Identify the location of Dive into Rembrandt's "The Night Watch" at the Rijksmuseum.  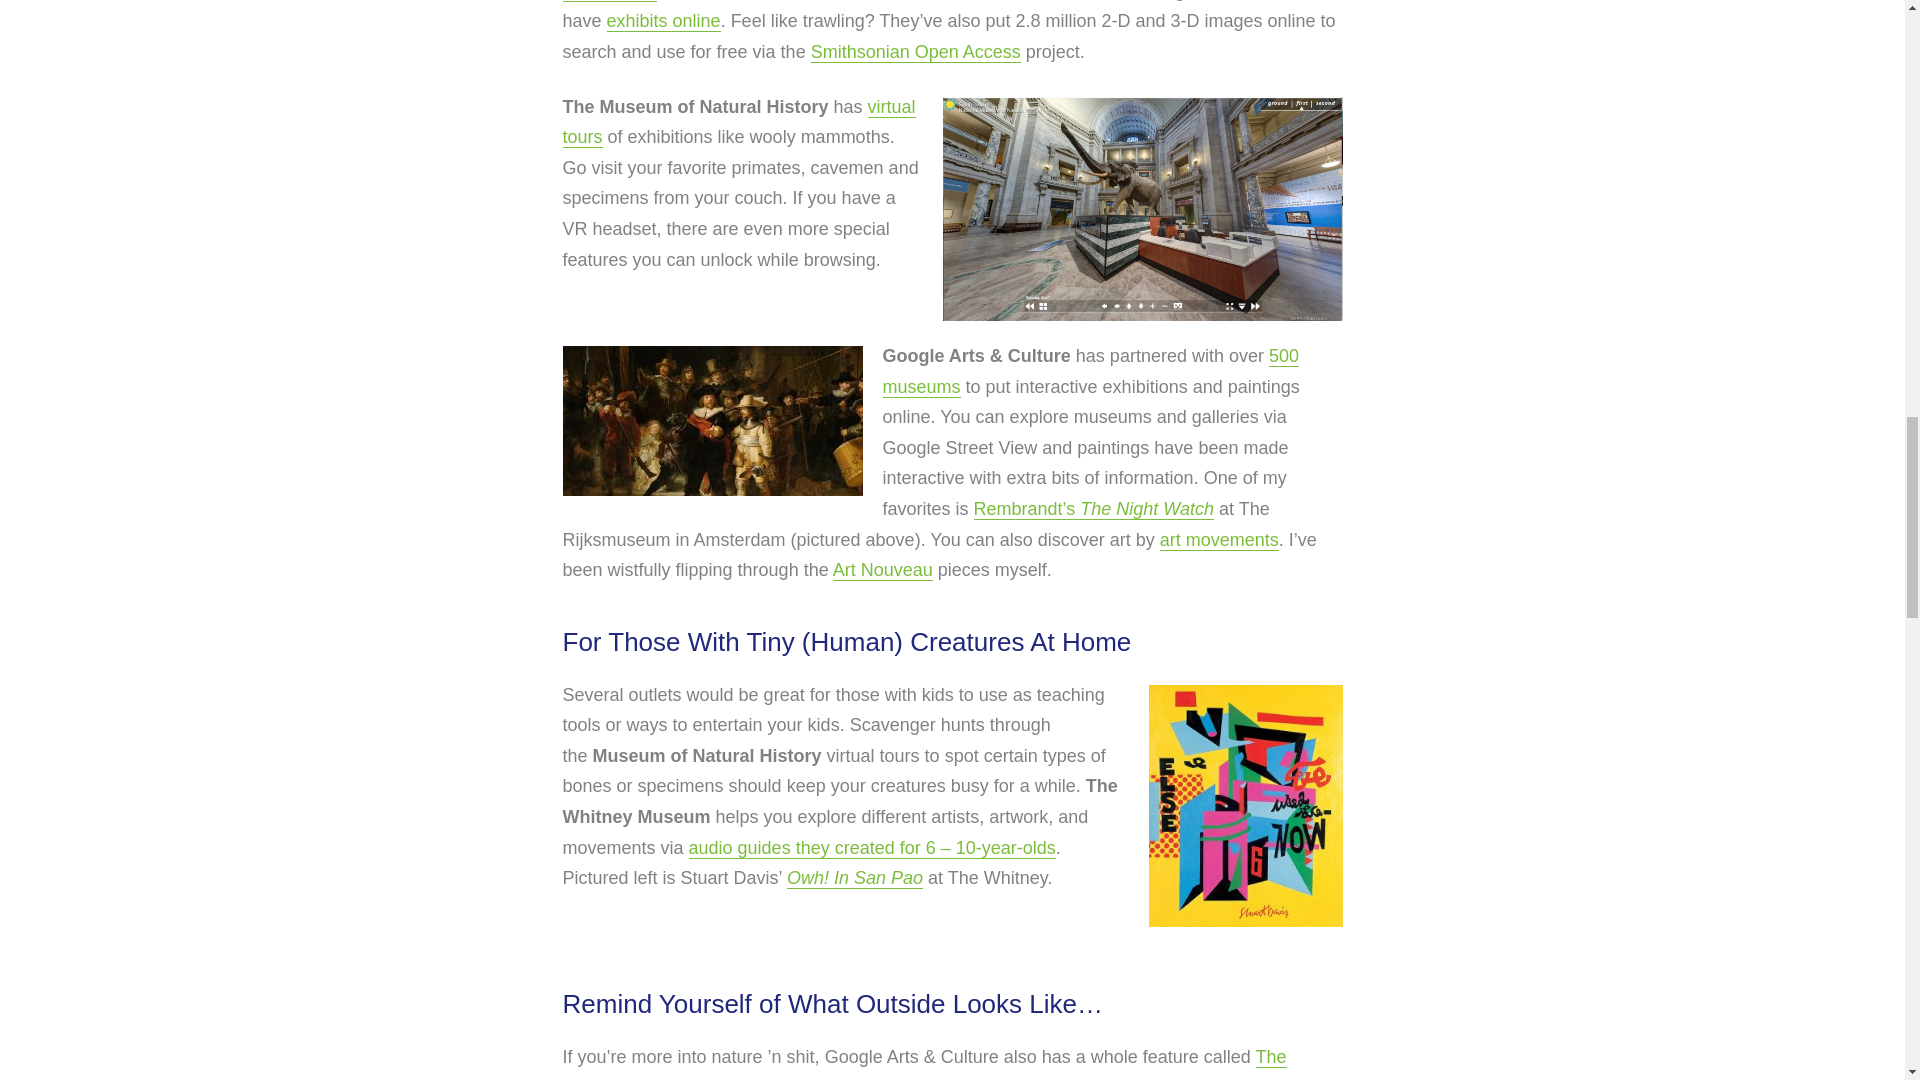
(1093, 508).